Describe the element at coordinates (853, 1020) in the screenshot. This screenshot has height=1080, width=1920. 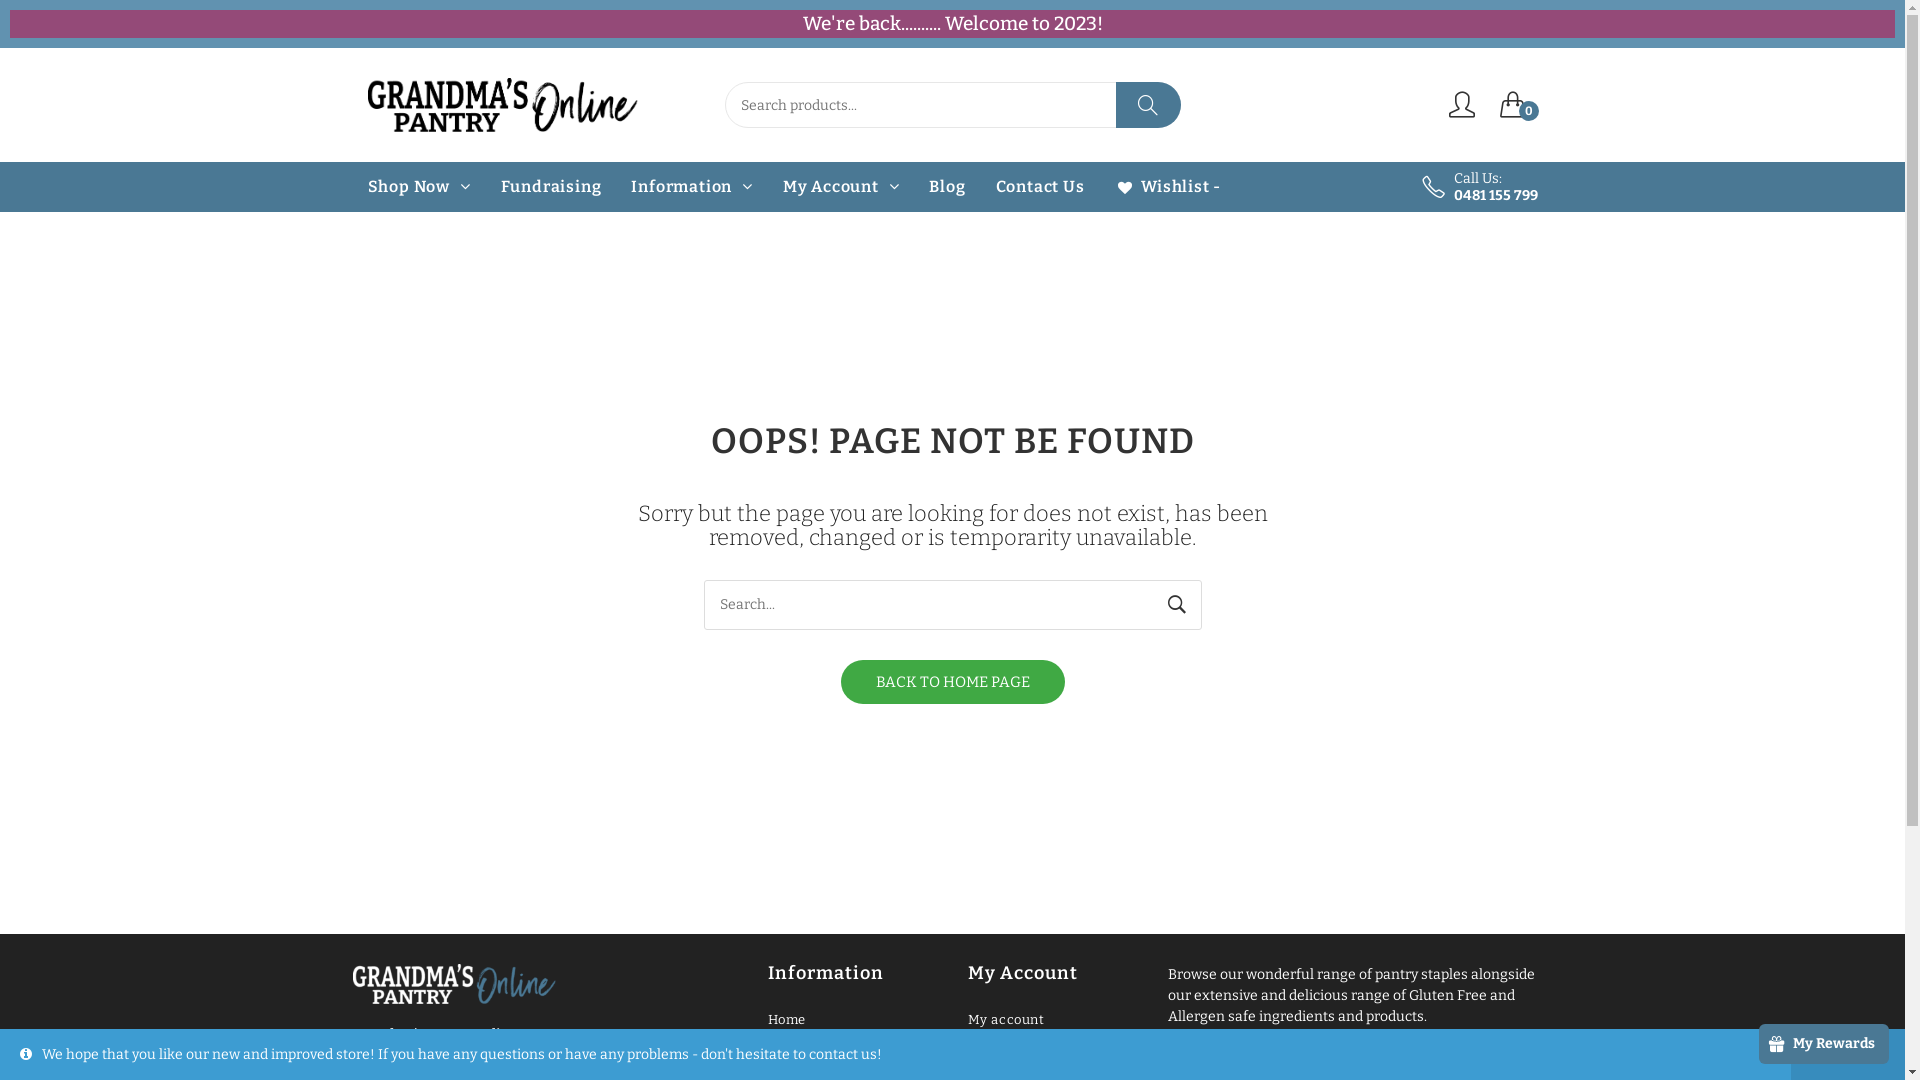
I see `Home` at that location.